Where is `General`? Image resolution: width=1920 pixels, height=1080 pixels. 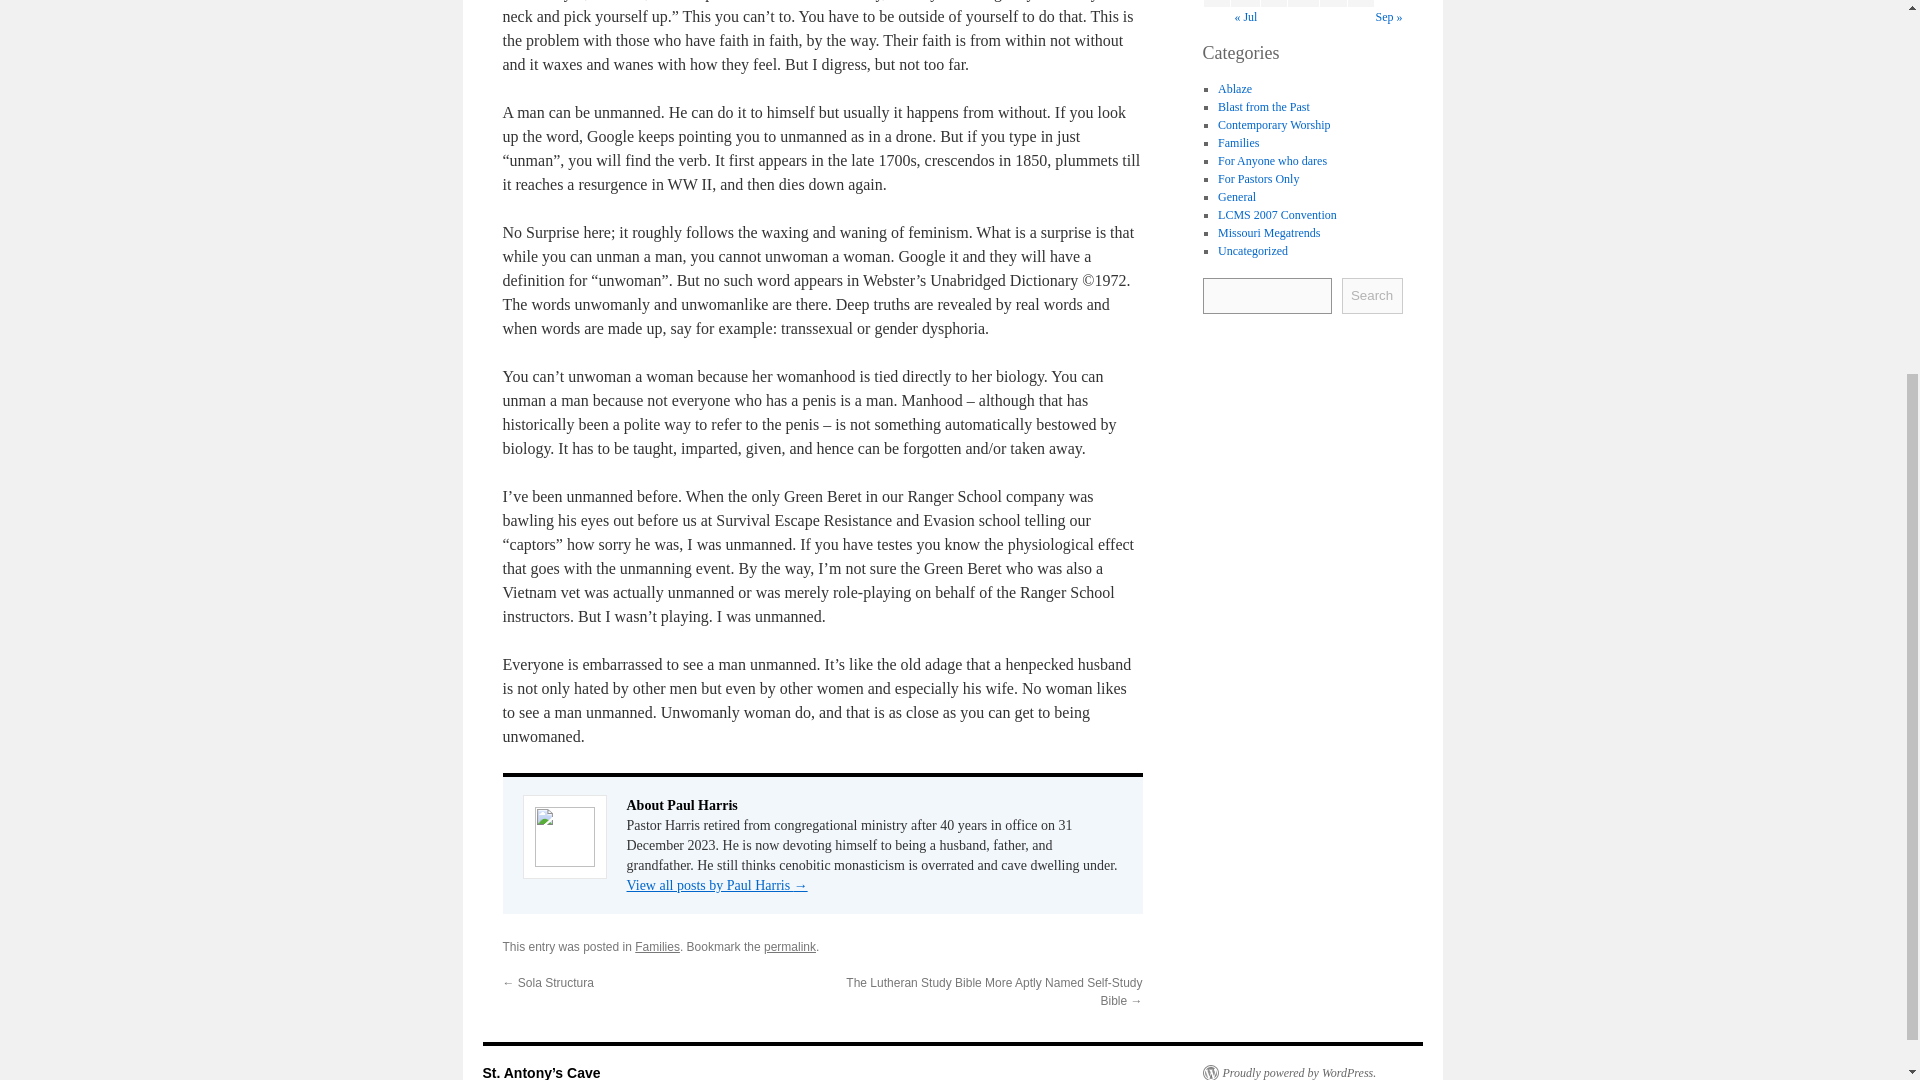 General is located at coordinates (1236, 196).